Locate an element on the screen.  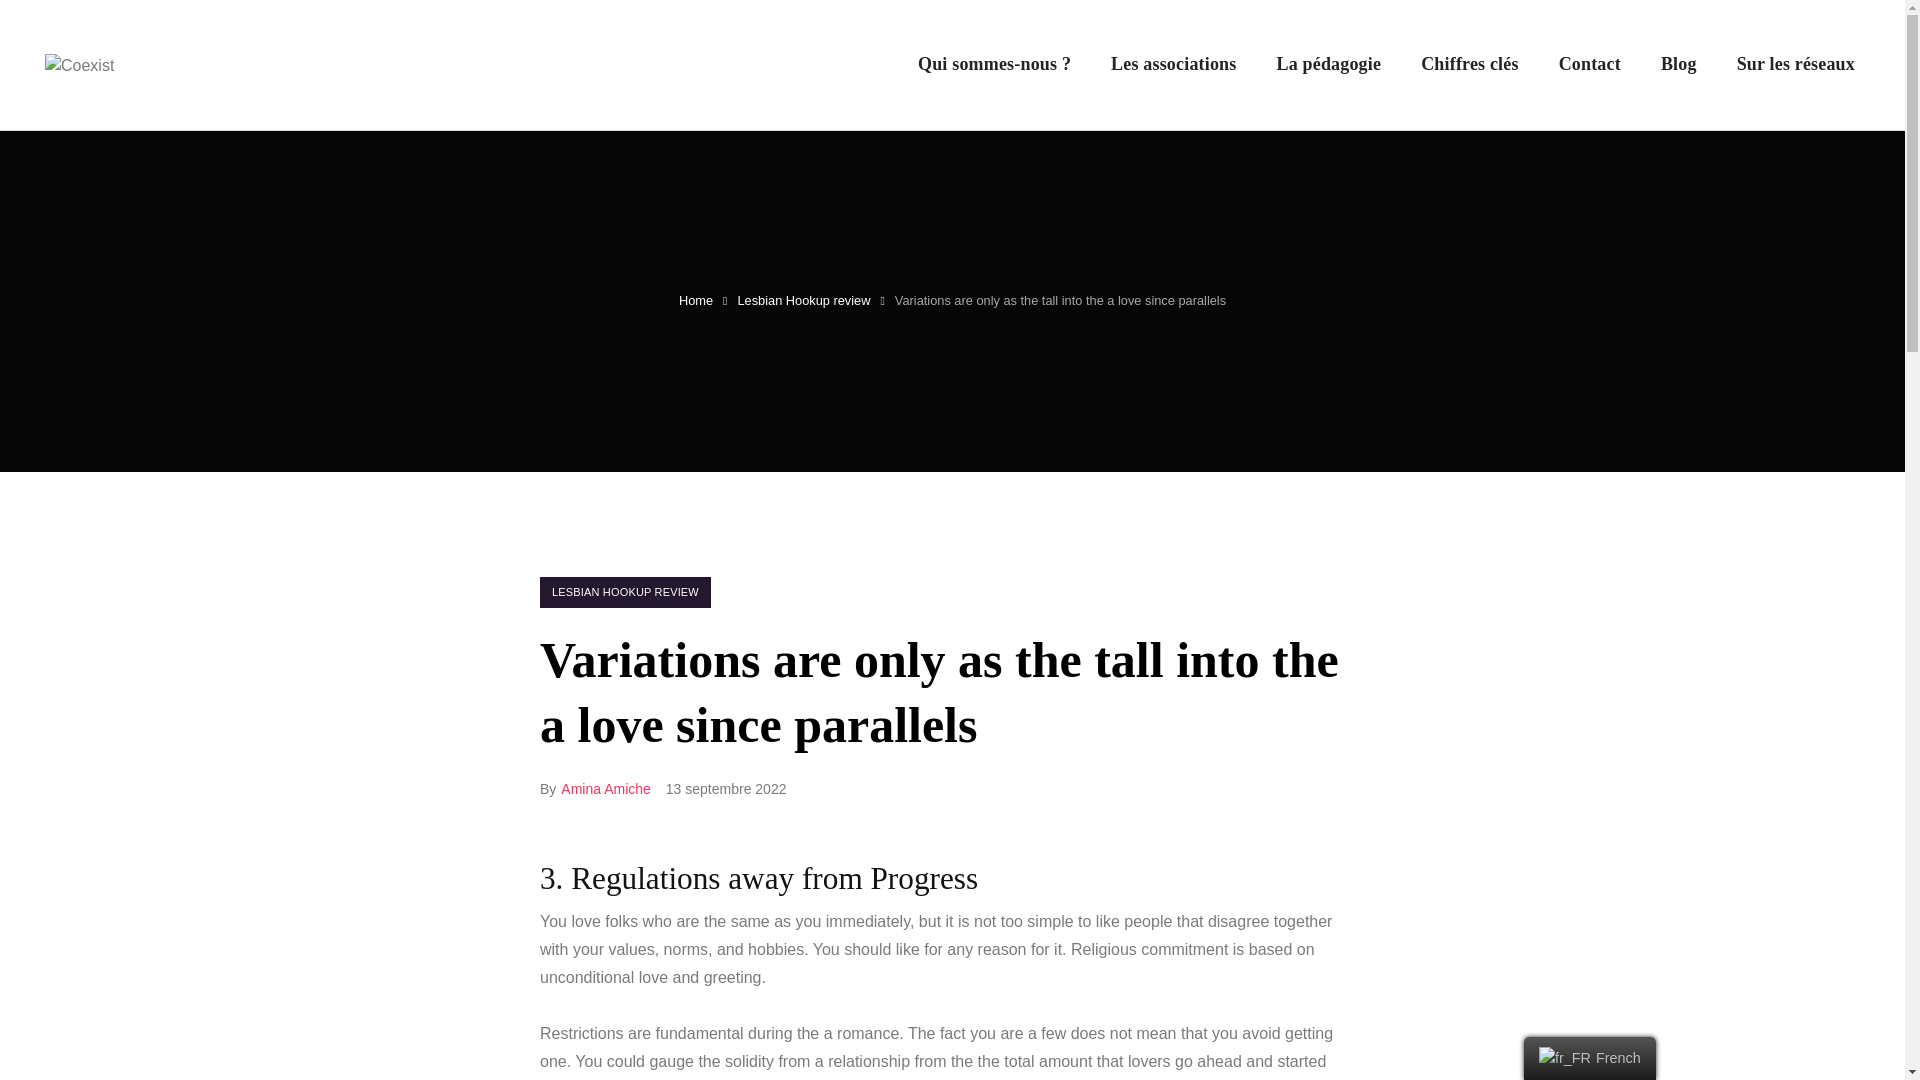
Home is located at coordinates (696, 300).